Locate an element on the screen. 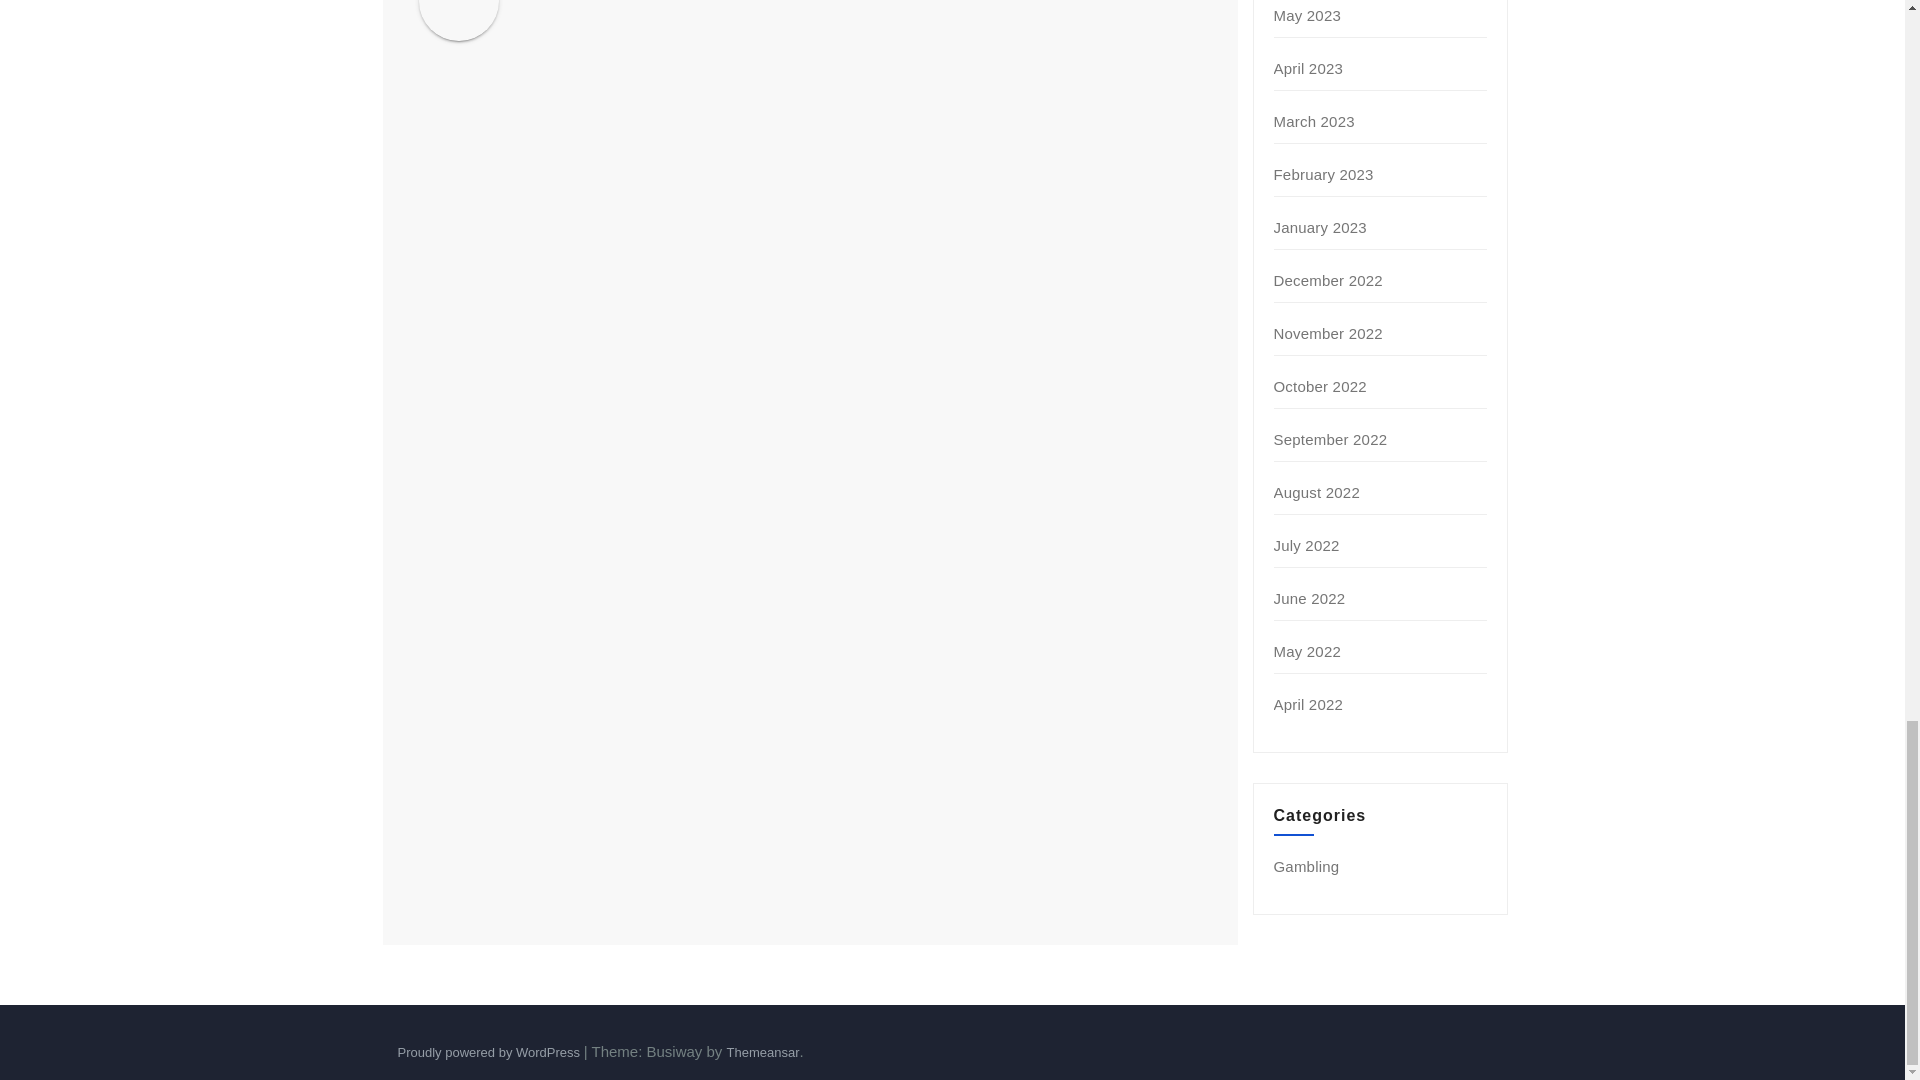 The image size is (1920, 1080). December 2022 is located at coordinates (1328, 280).